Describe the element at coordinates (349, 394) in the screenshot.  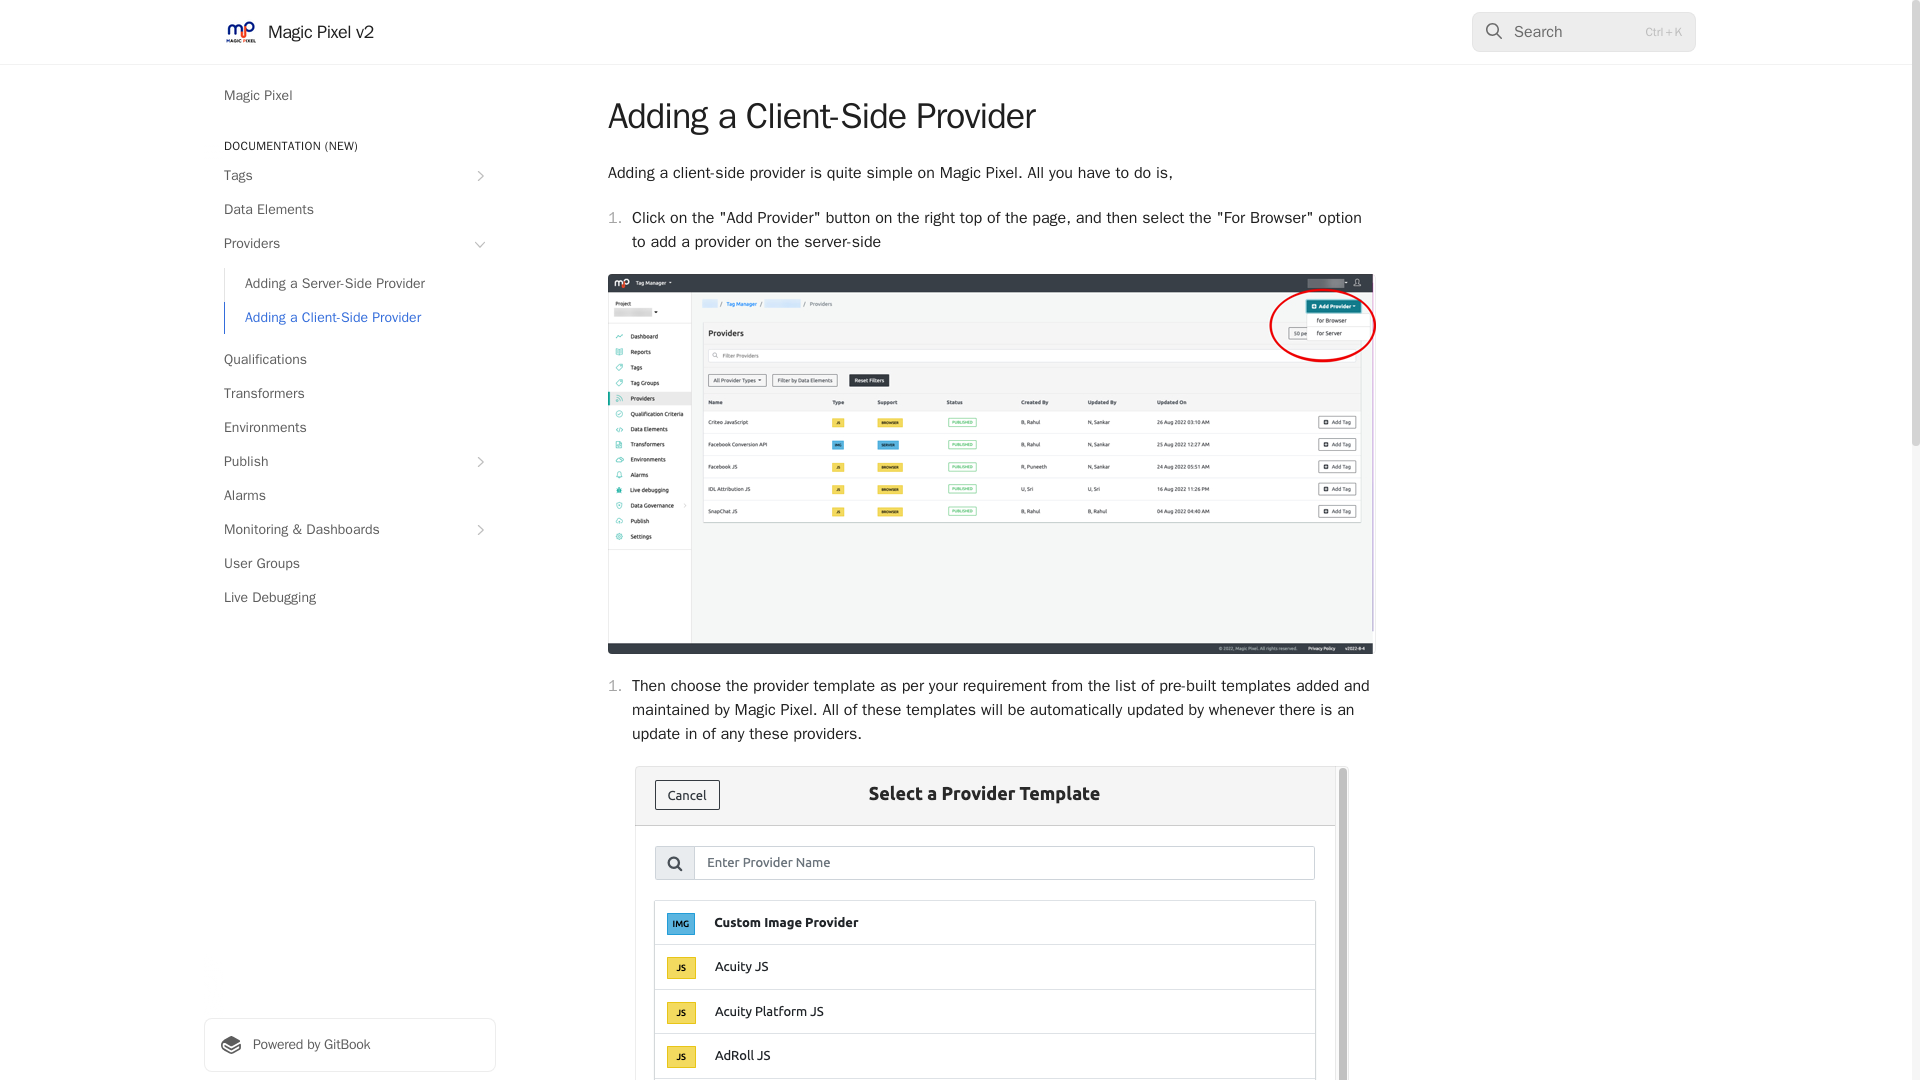
I see `Transformers` at that location.